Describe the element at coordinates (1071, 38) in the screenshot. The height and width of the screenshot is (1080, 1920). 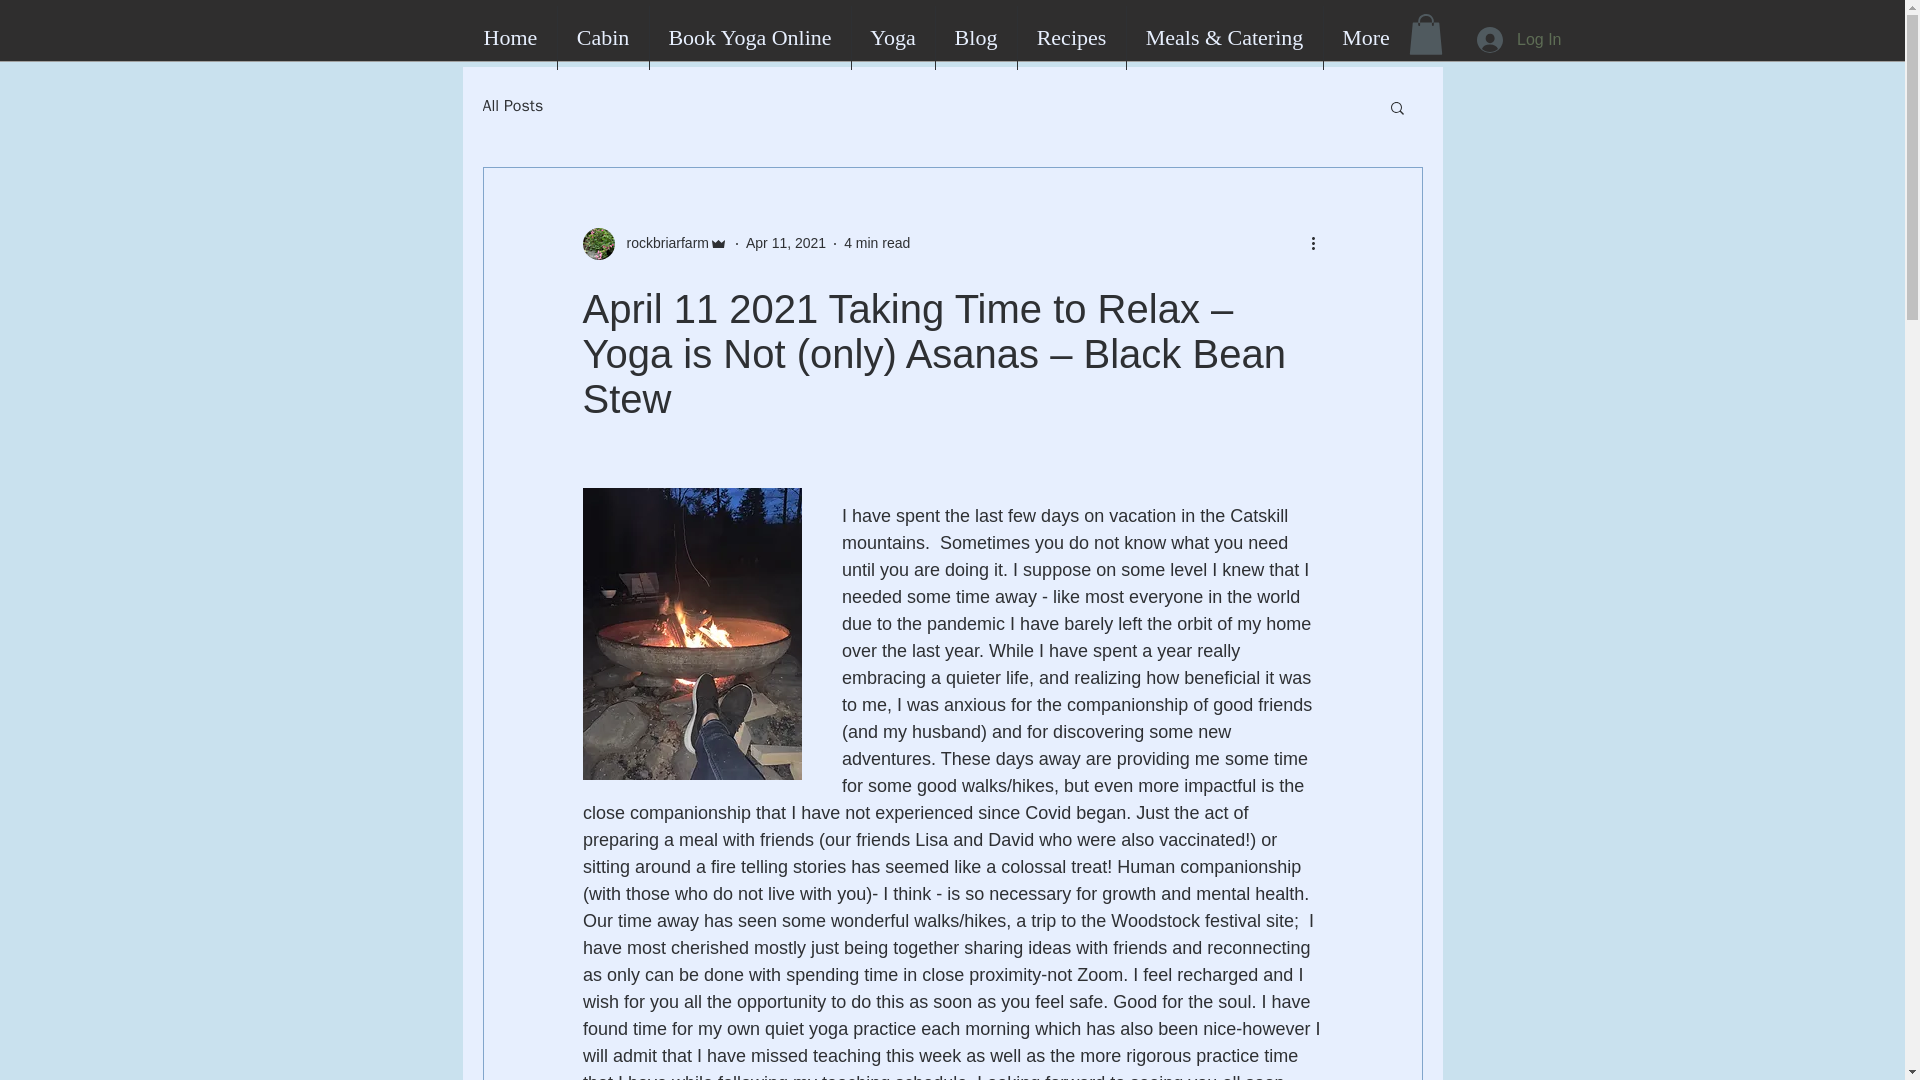
I see `Recipes` at that location.